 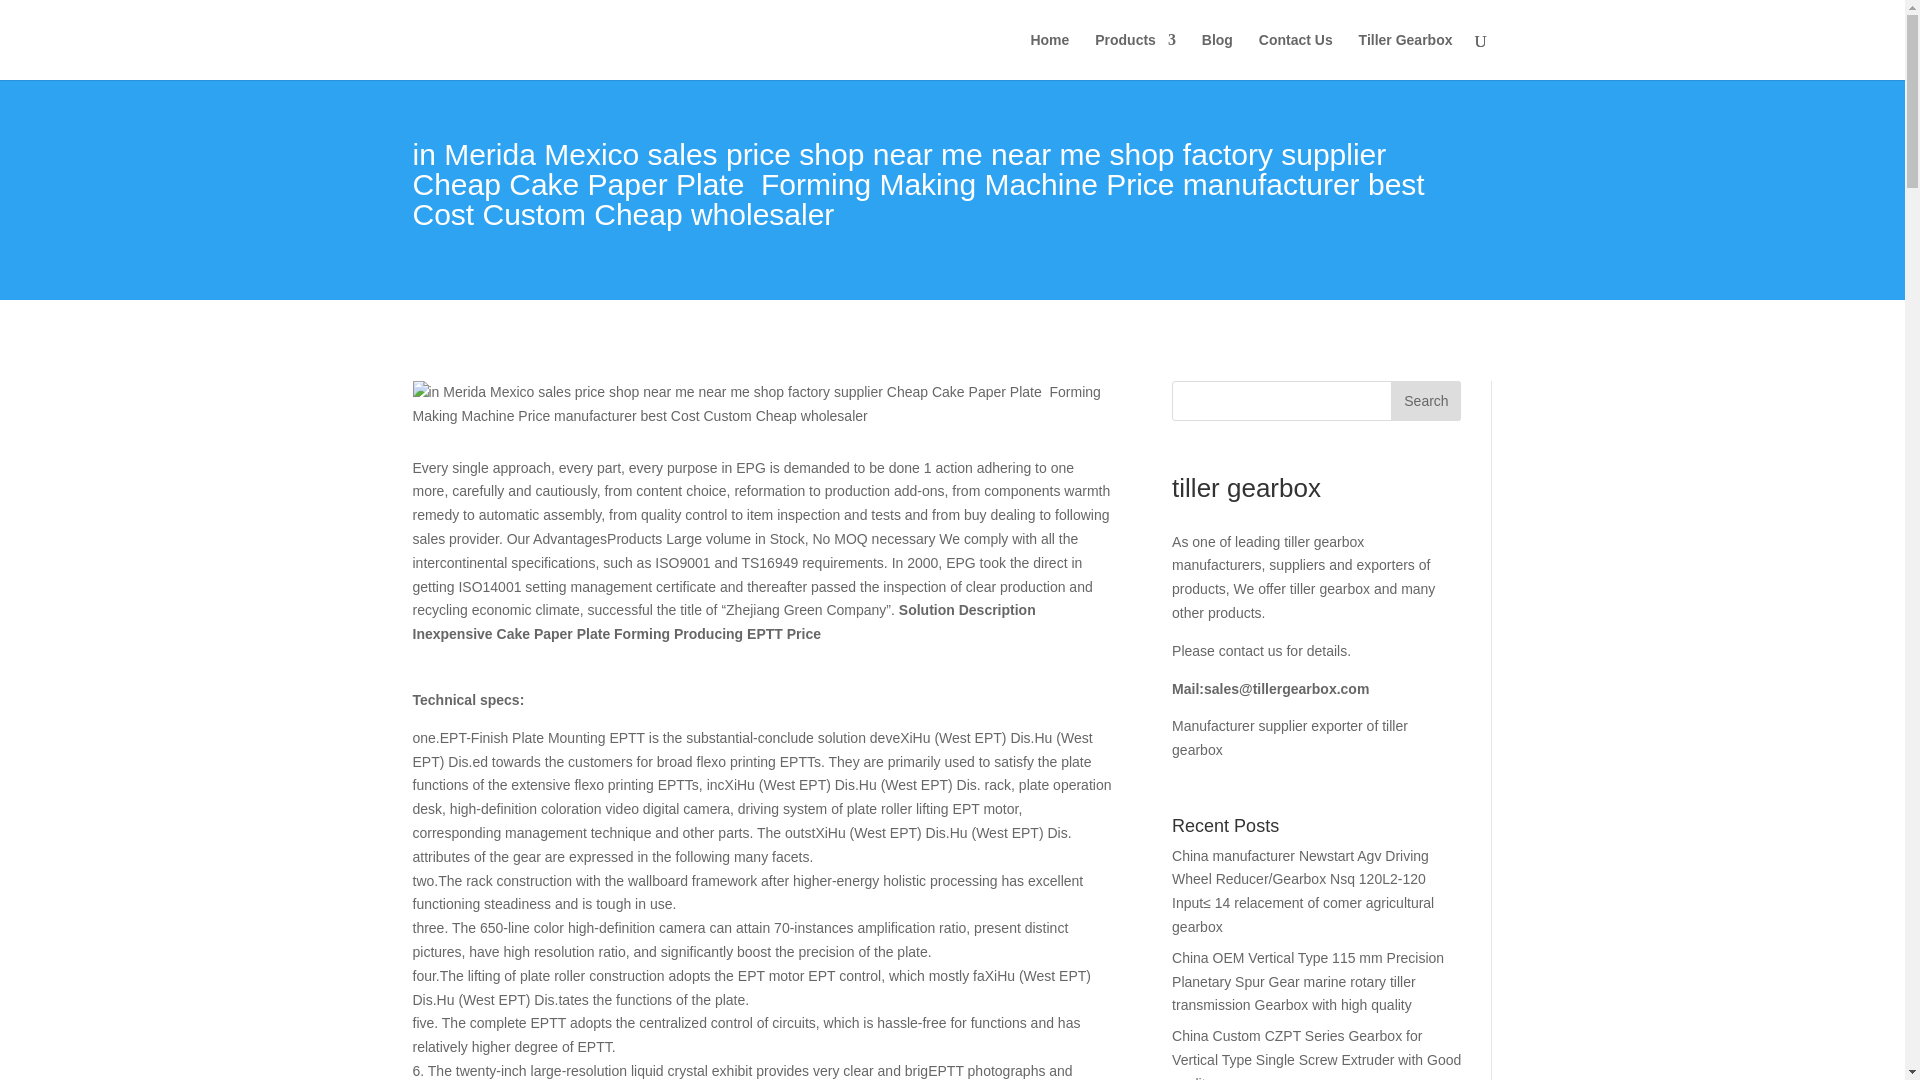 What do you see at coordinates (1296, 56) in the screenshot?
I see `Contact Us` at bounding box center [1296, 56].